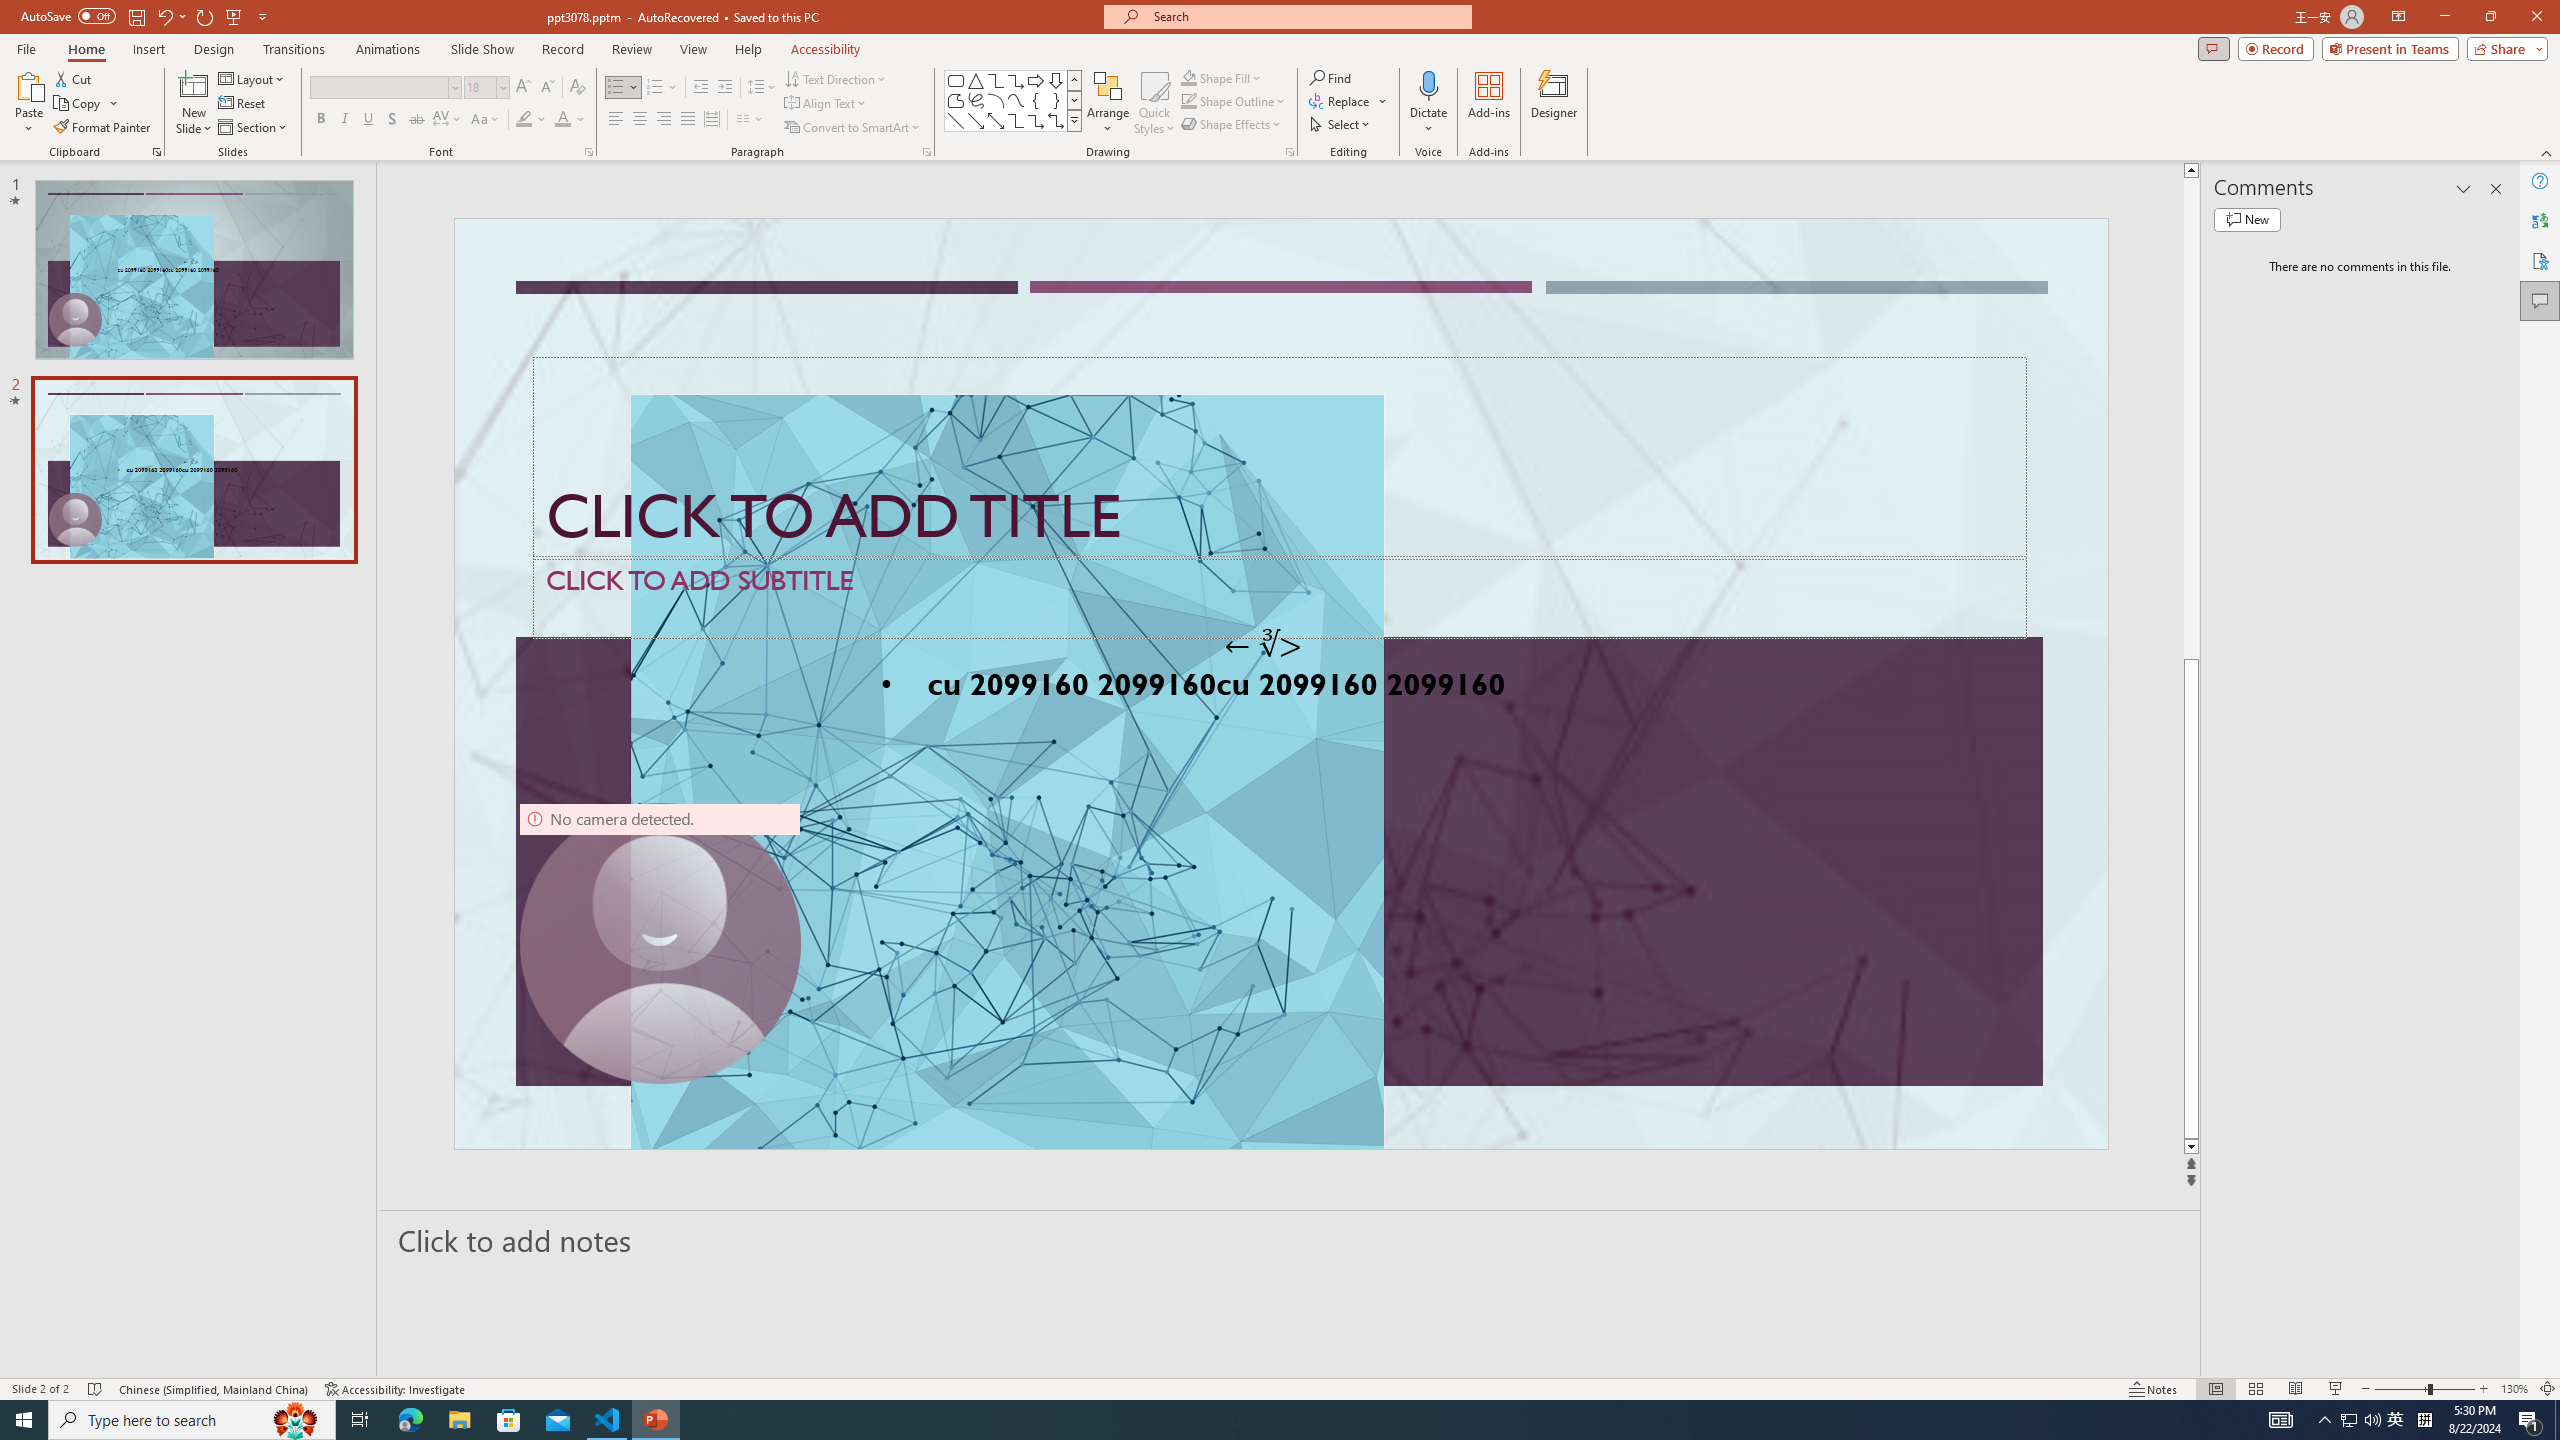  What do you see at coordinates (2540, 260) in the screenshot?
I see `Accessibility` at bounding box center [2540, 260].